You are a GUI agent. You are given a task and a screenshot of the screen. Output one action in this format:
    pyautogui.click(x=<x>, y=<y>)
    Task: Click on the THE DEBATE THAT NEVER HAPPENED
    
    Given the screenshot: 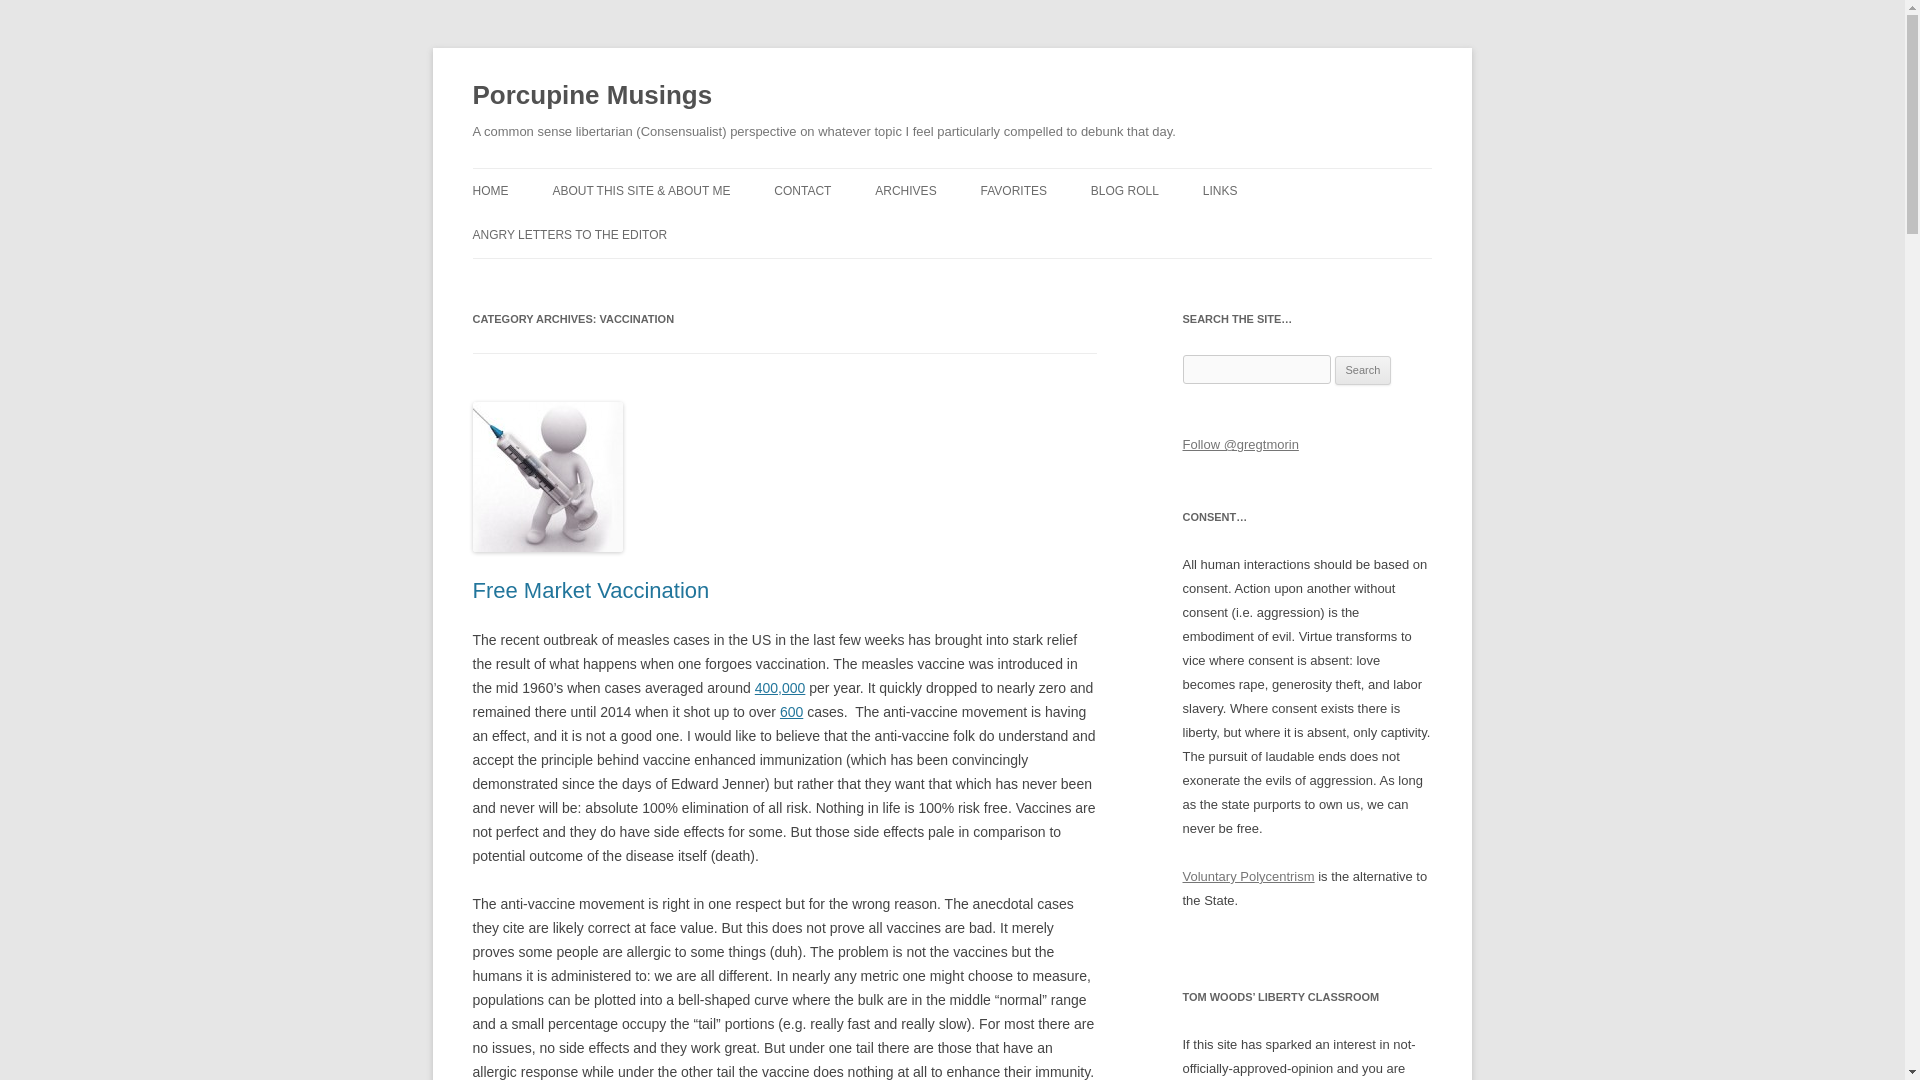 What is the action you would take?
    pyautogui.click(x=1080, y=244)
    